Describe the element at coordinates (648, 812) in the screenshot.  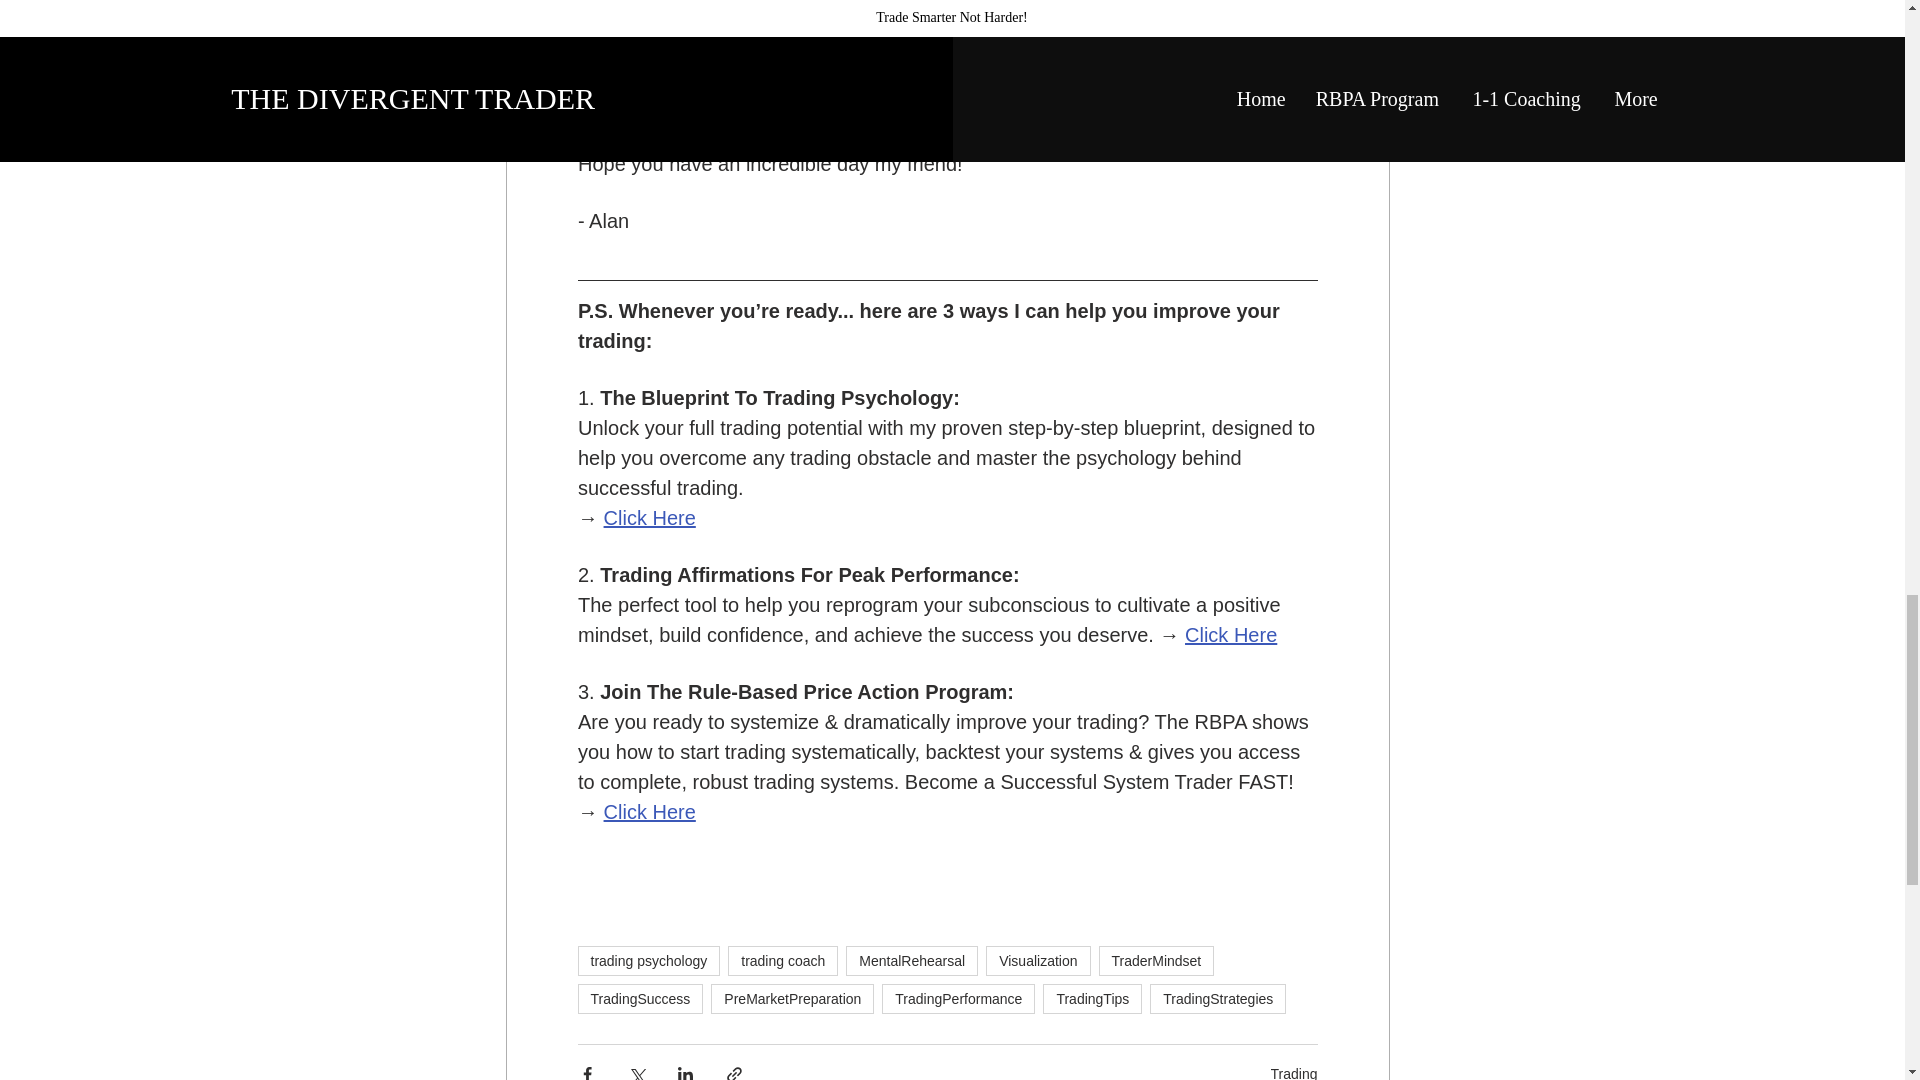
I see `Click Here` at that location.